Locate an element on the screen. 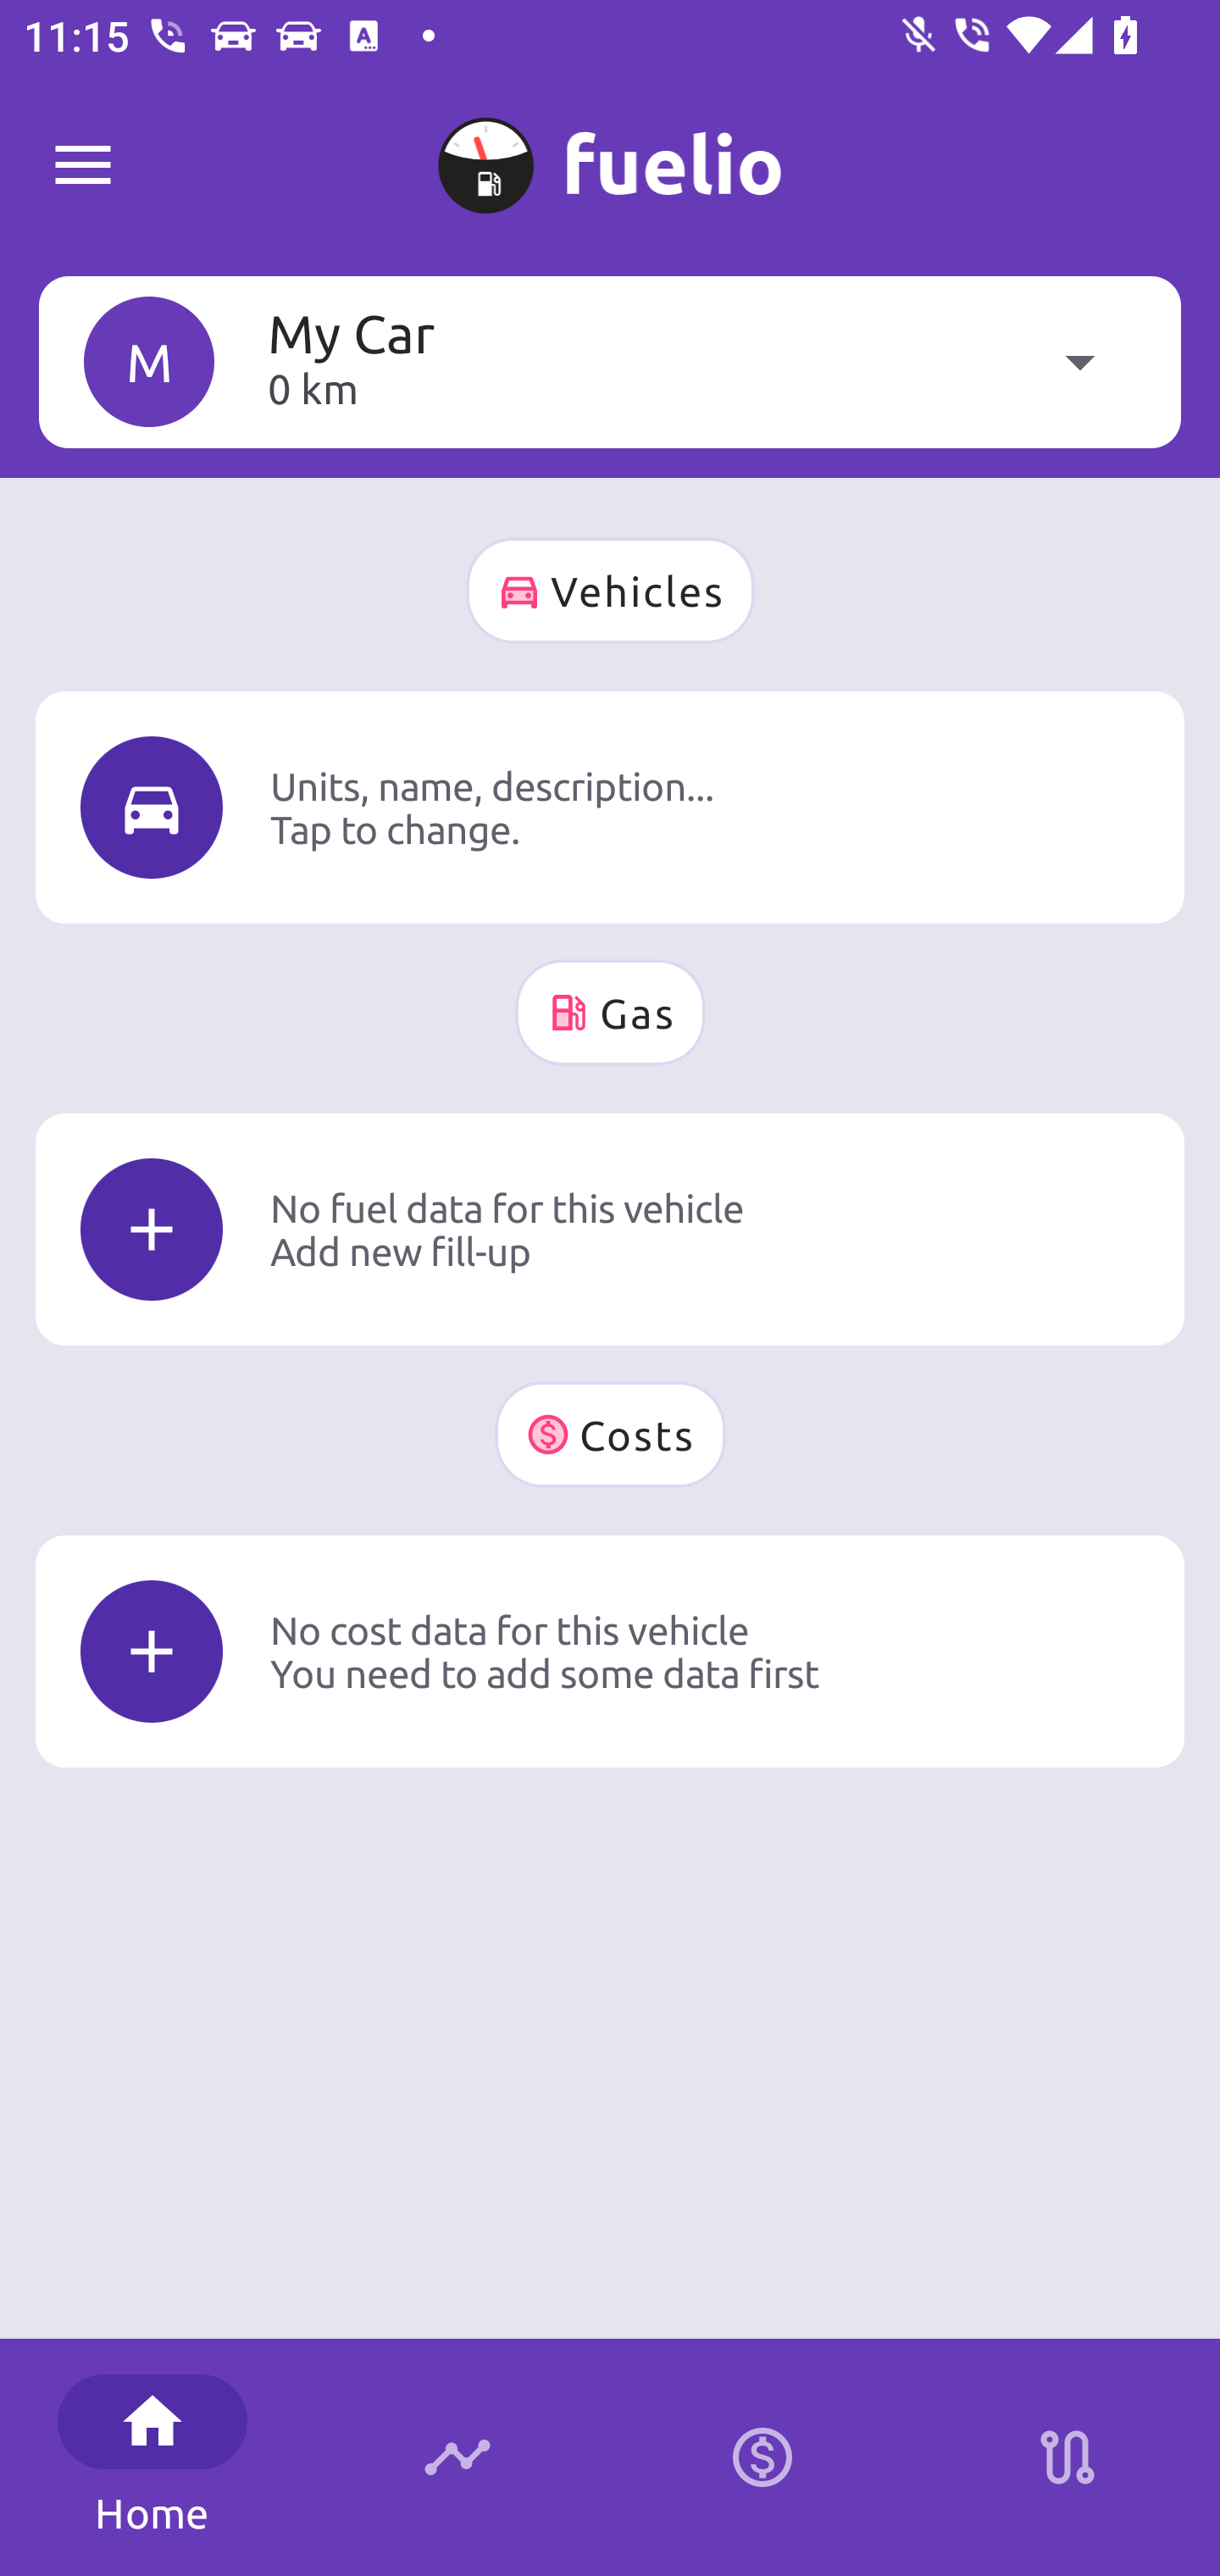 Image resolution: width=1220 pixels, height=2576 pixels. Gas is located at coordinates (610, 1012).